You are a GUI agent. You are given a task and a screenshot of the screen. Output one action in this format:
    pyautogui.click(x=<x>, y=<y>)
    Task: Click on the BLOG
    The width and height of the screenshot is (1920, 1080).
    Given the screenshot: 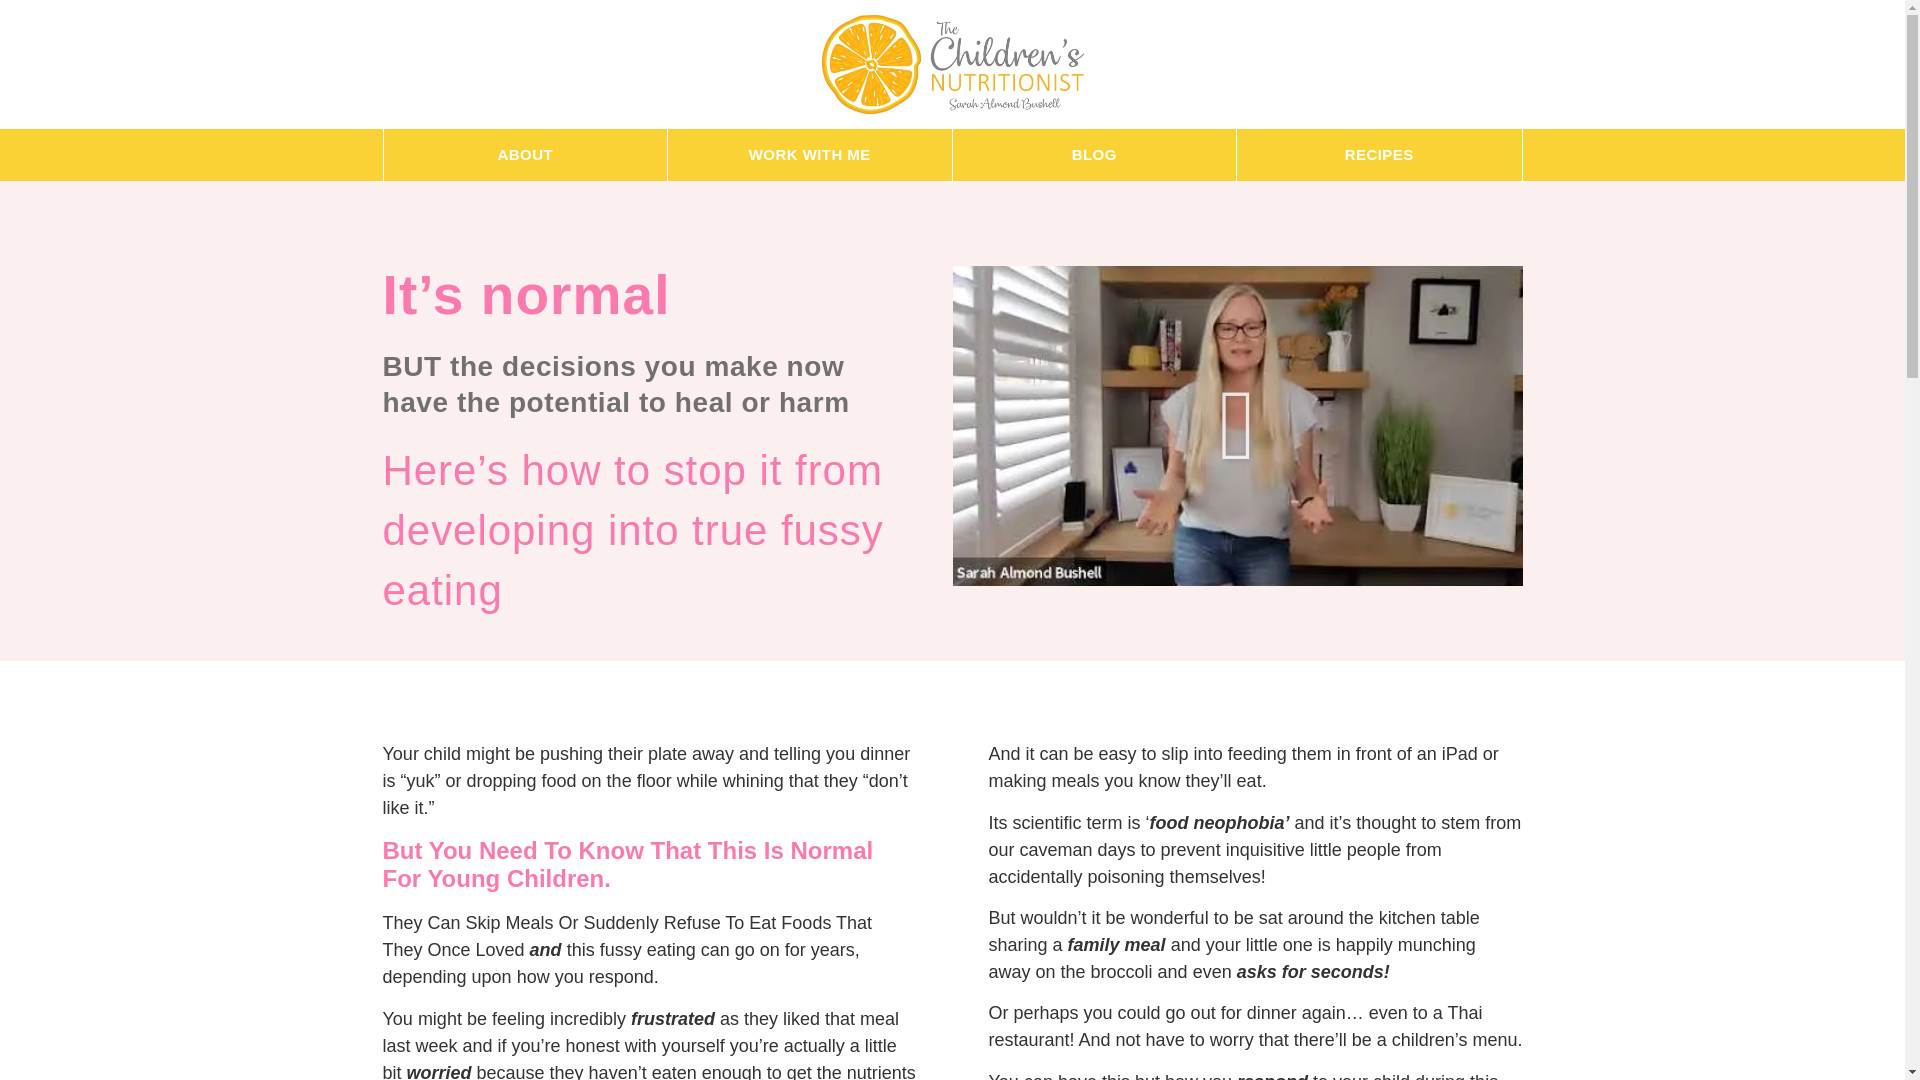 What is the action you would take?
    pyautogui.click(x=1094, y=154)
    